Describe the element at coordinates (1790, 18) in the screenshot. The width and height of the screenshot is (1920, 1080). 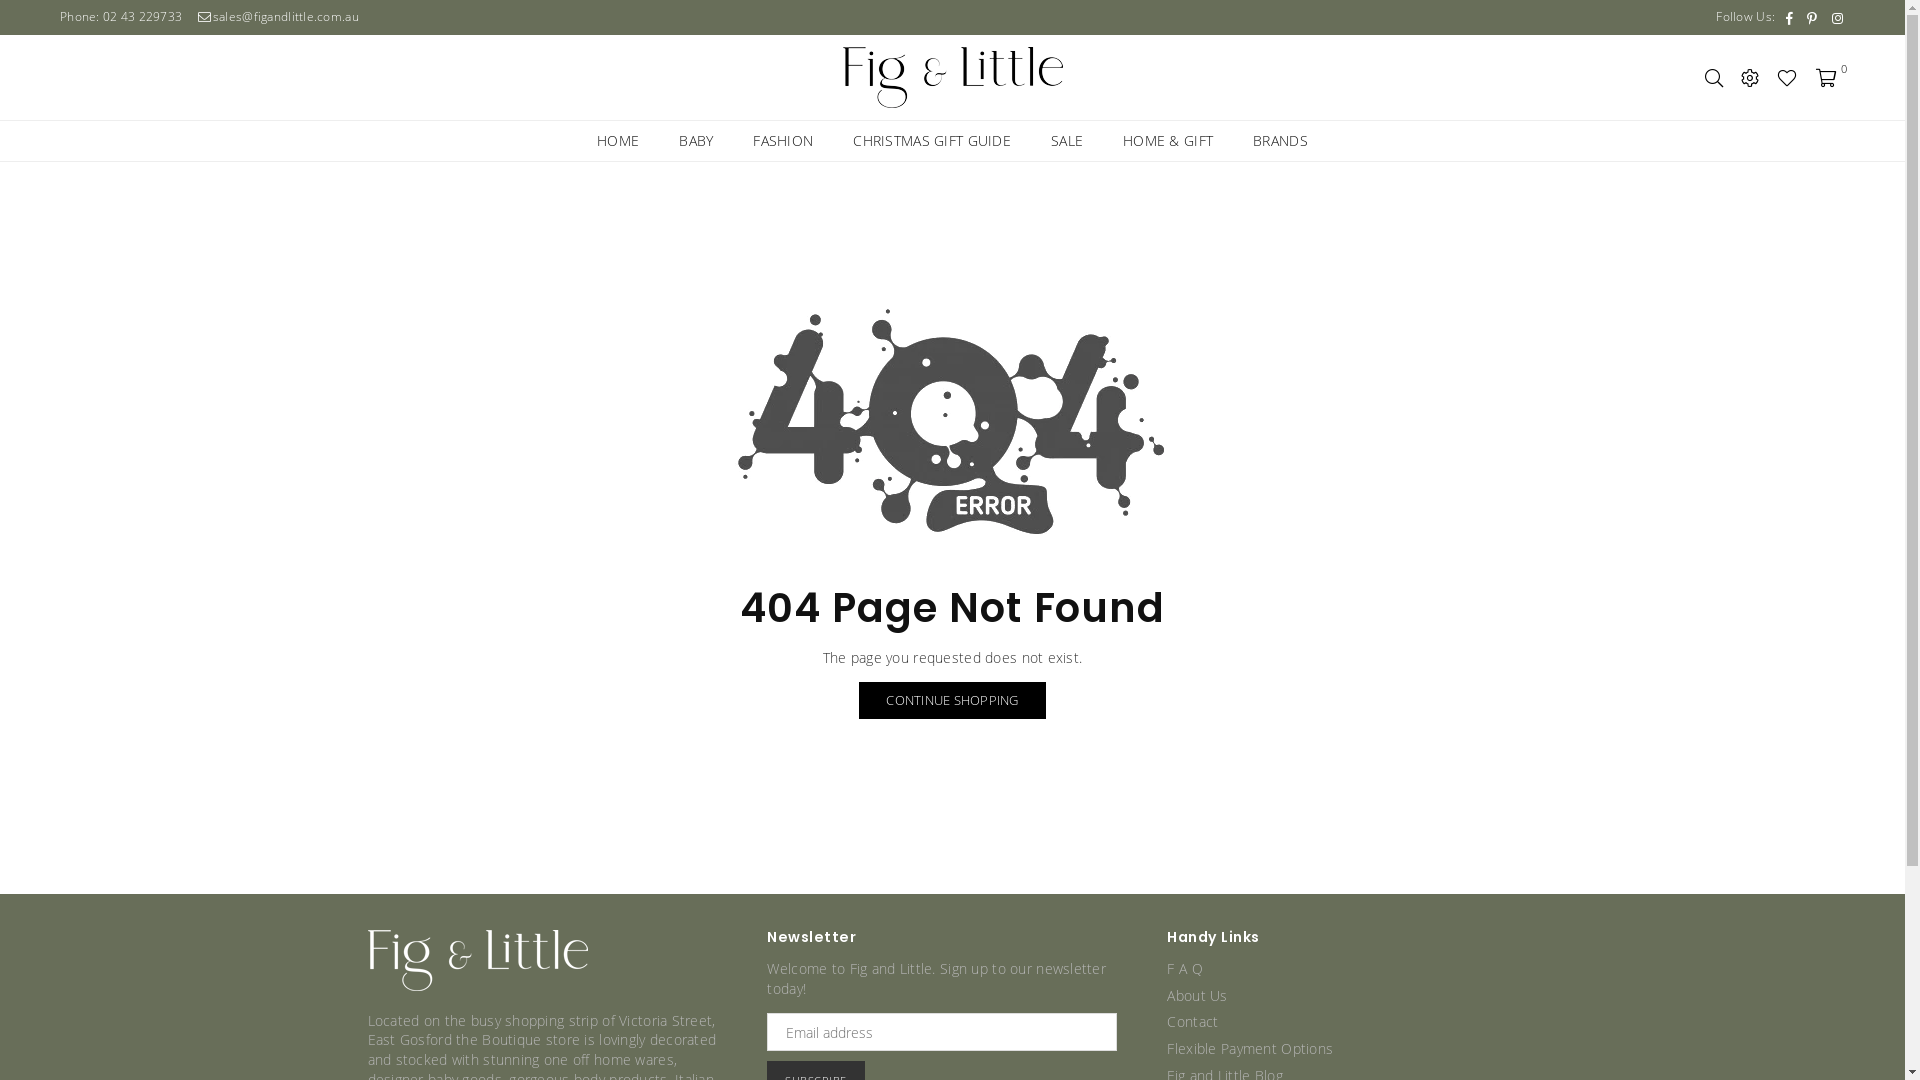
I see `Facebook` at that location.